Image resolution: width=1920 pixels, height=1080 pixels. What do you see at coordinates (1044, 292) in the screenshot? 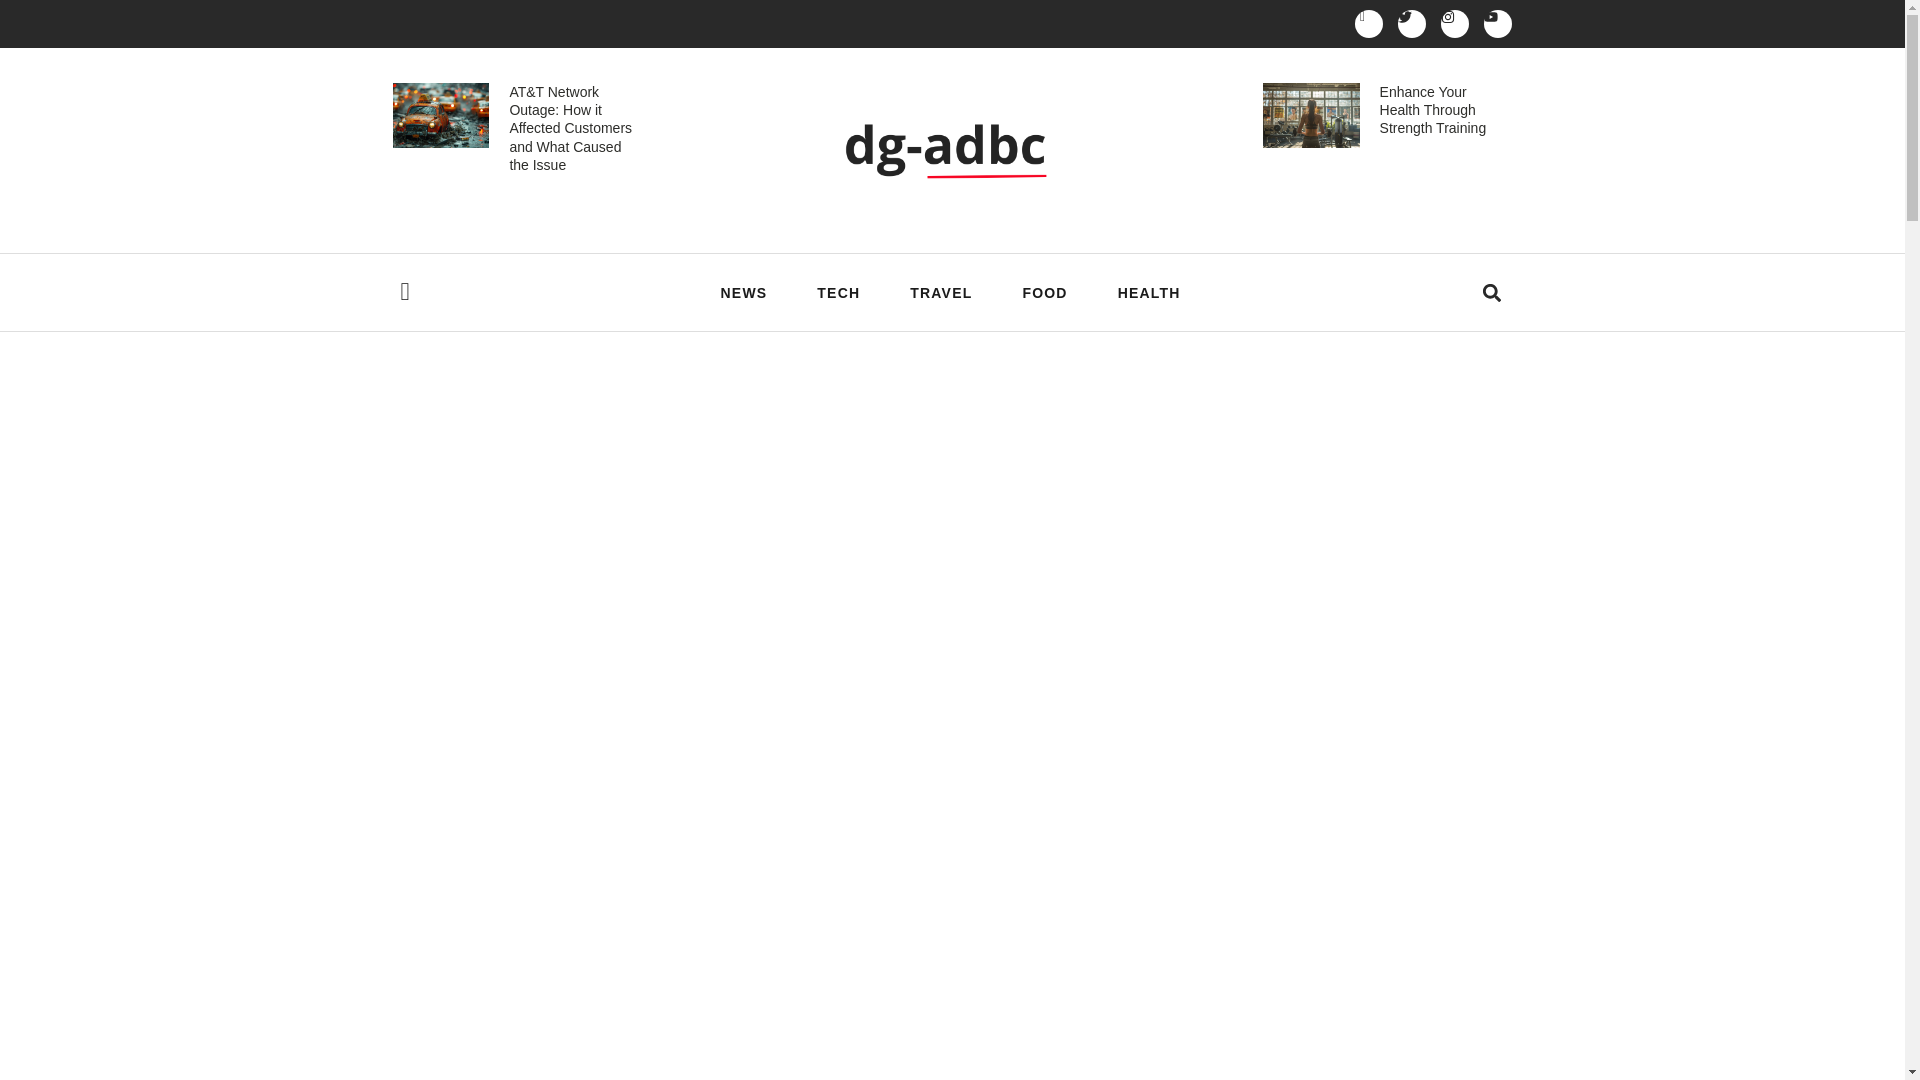
I see `FOOD` at bounding box center [1044, 292].